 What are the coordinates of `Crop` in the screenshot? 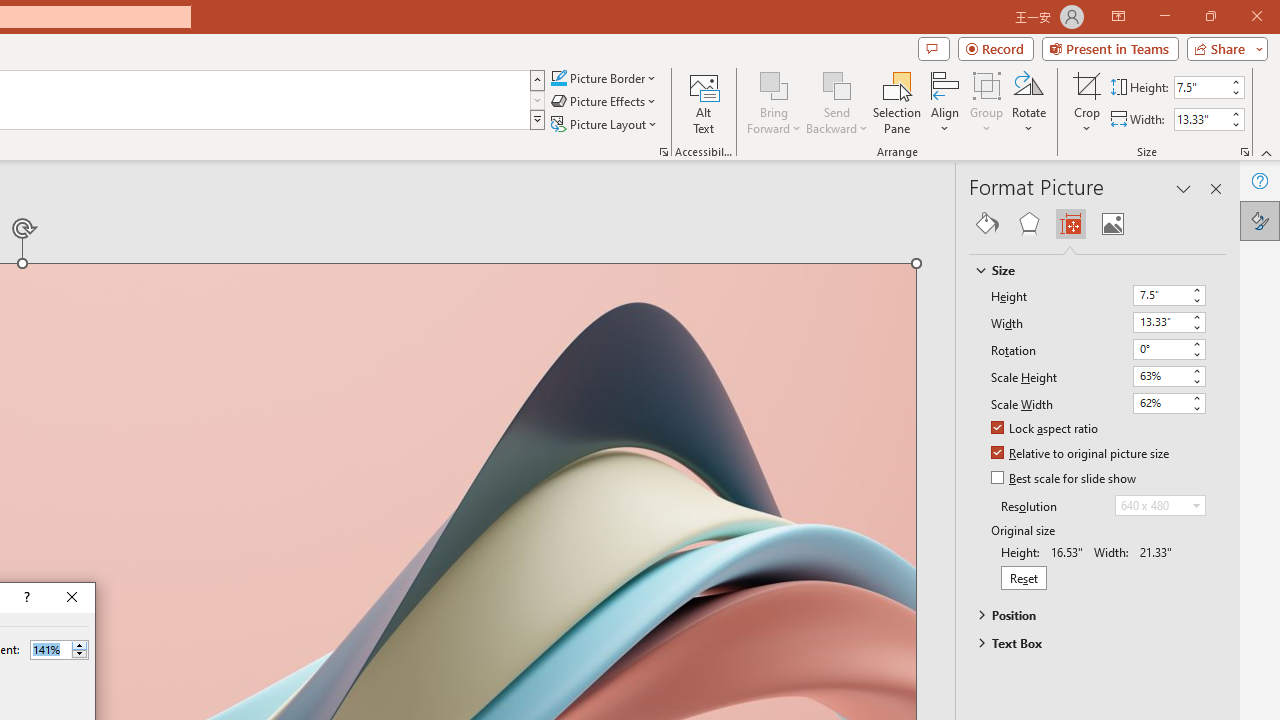 It's located at (1087, 102).